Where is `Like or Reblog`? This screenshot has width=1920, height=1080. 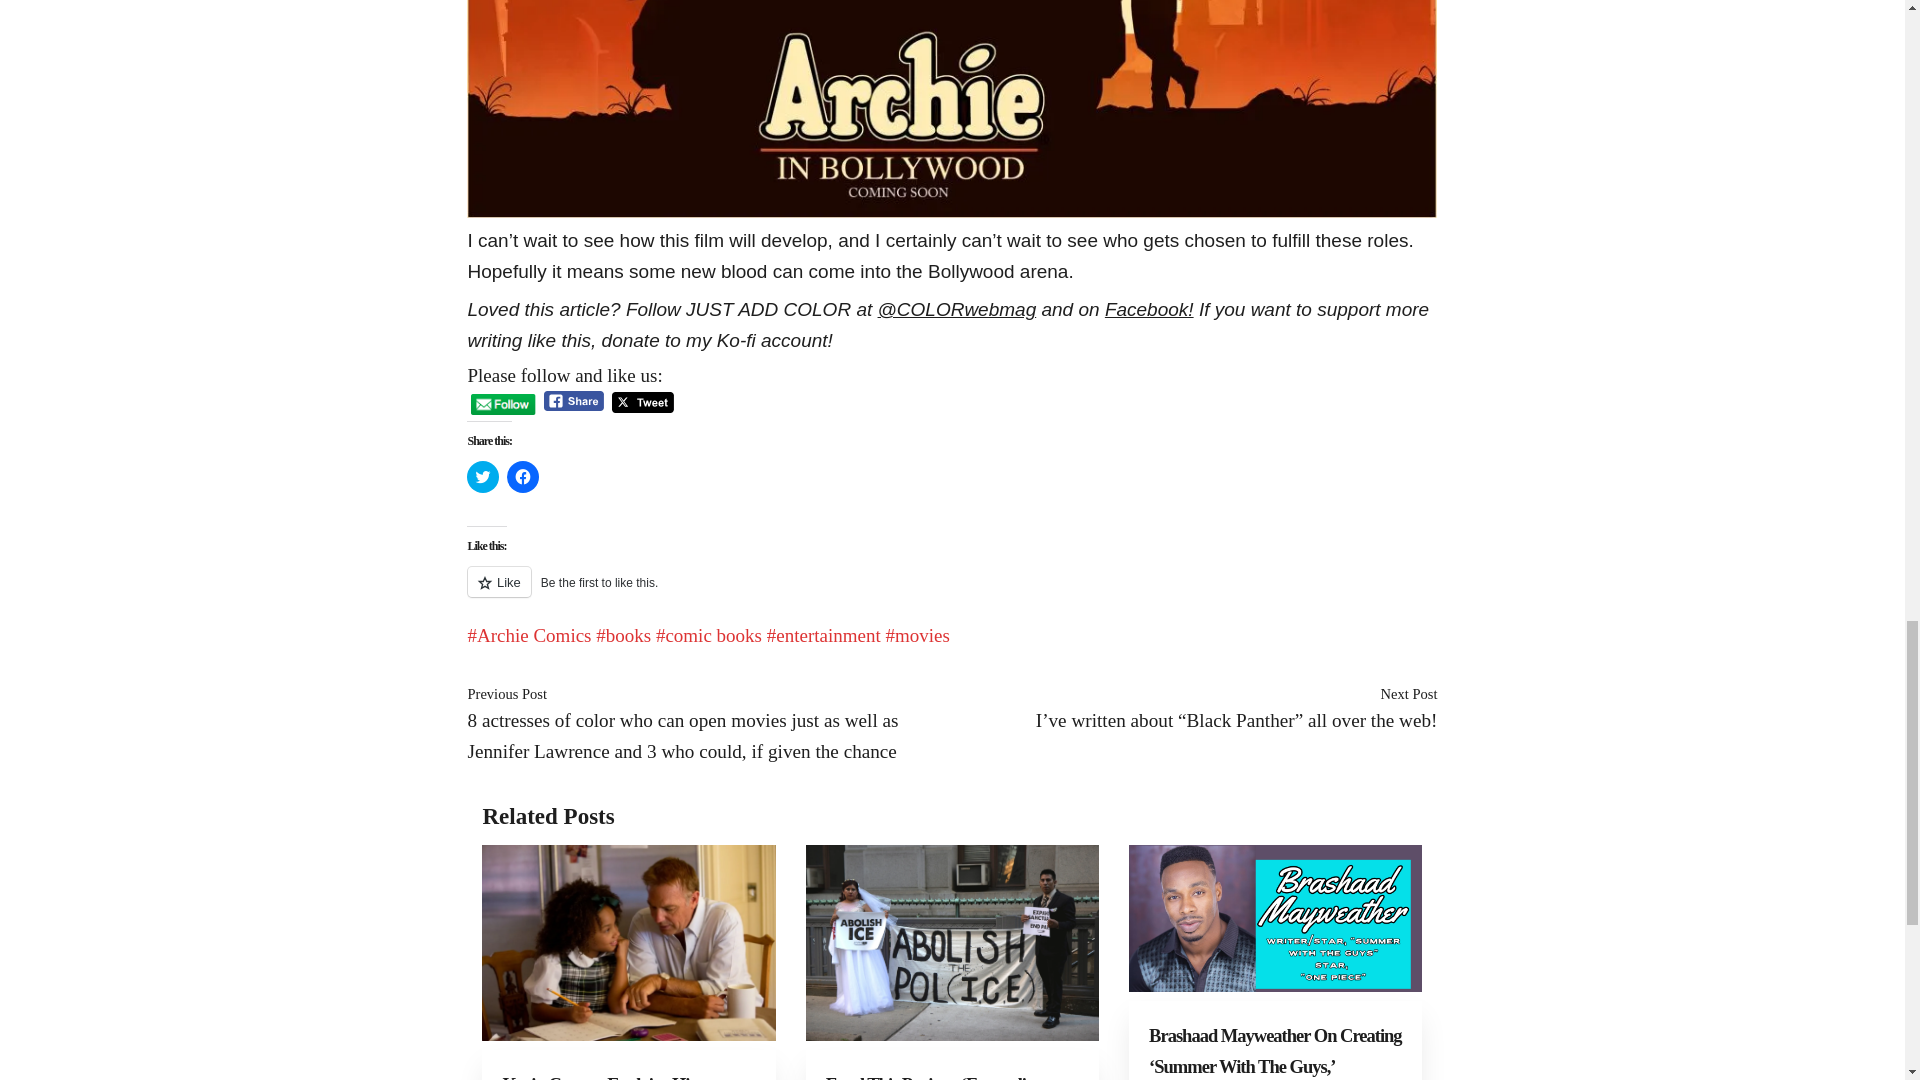 Like or Reblog is located at coordinates (951, 593).